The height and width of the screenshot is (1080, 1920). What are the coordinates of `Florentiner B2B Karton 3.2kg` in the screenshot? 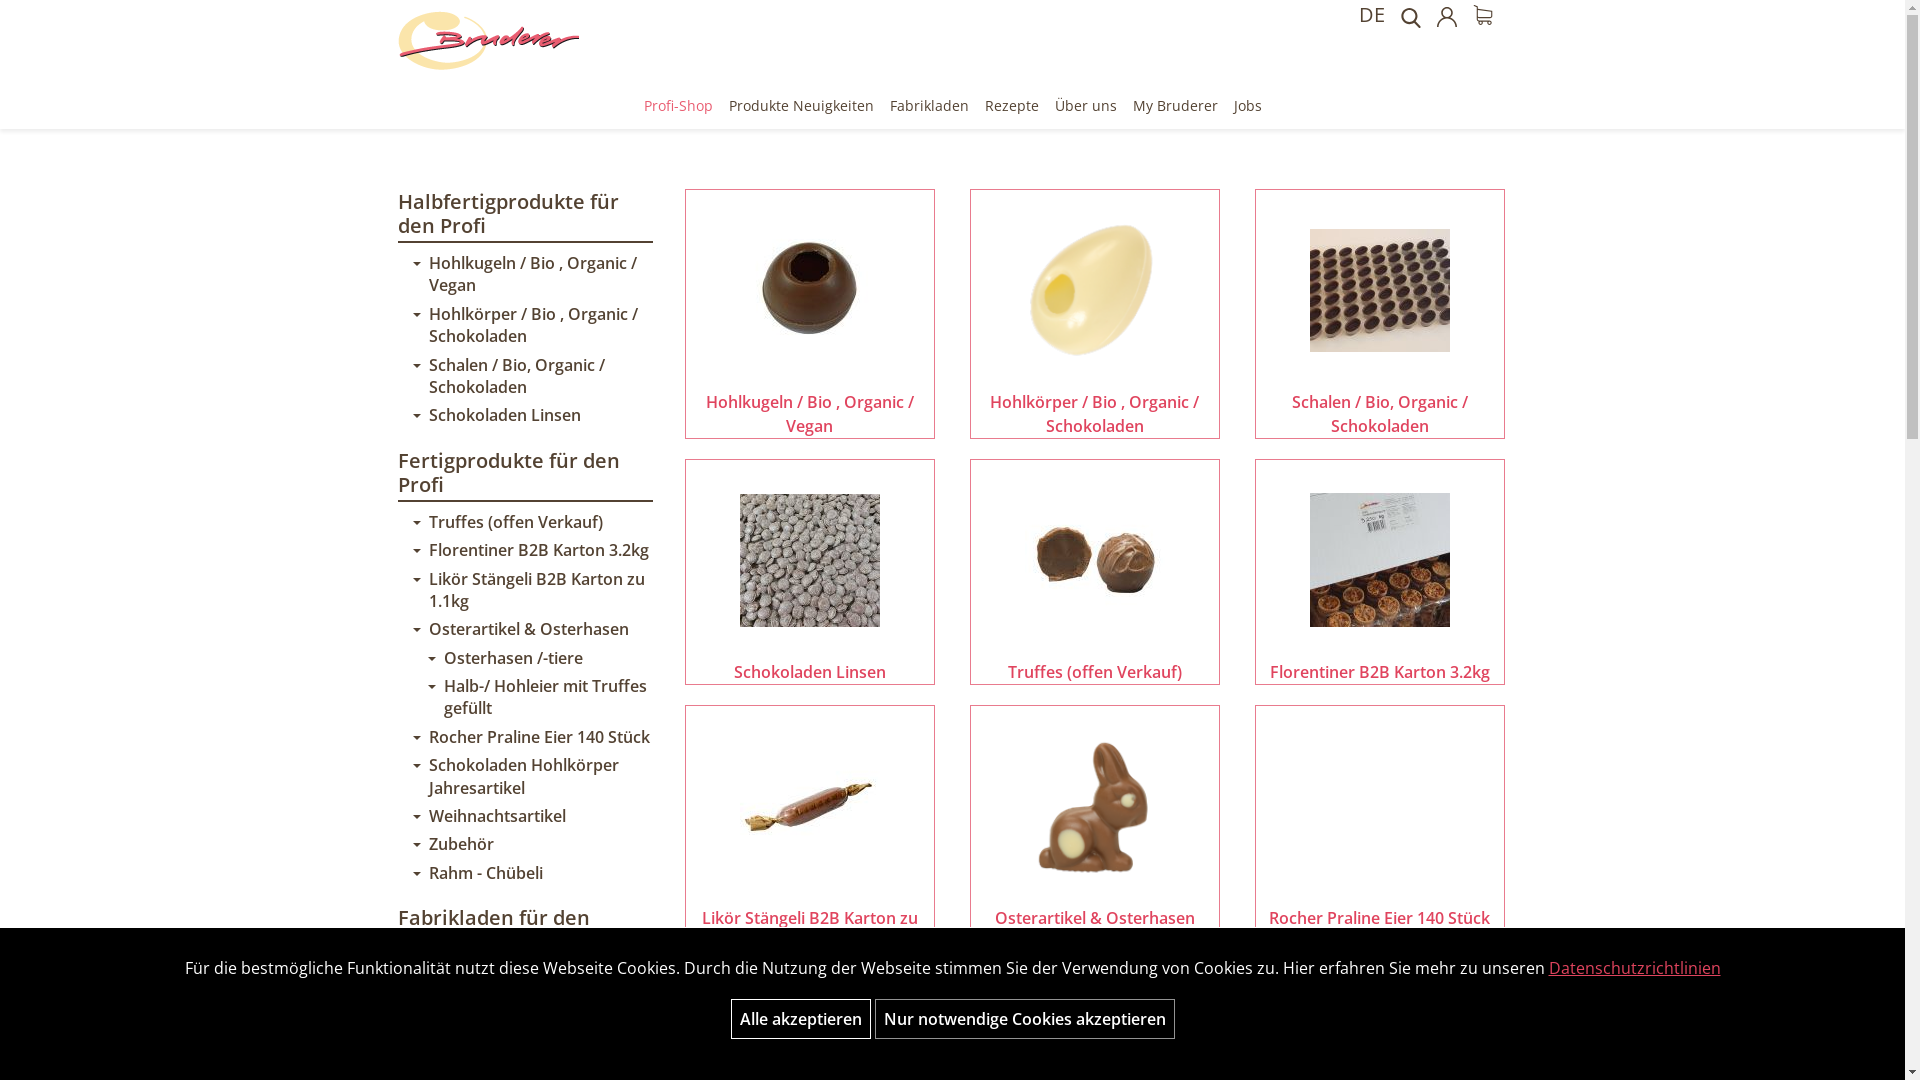 It's located at (1380, 572).